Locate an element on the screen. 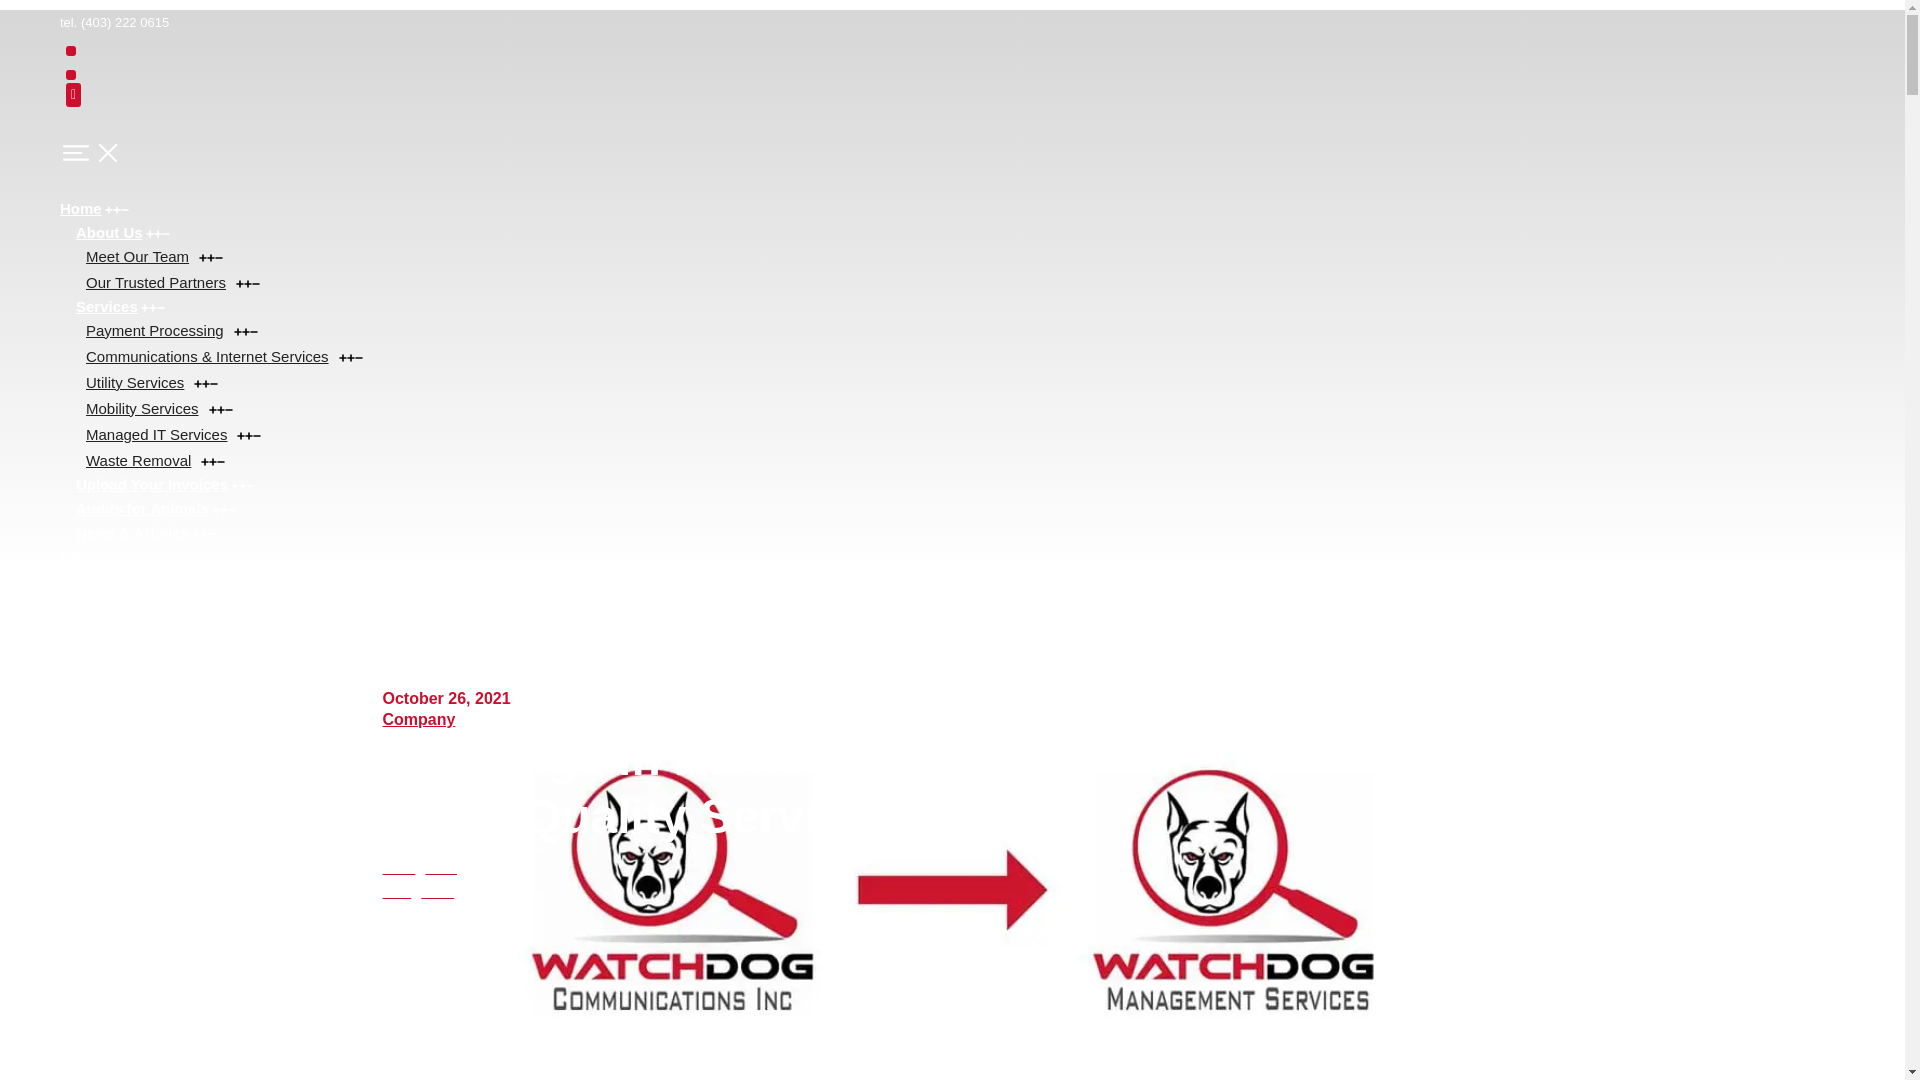  Mobility Services is located at coordinates (160, 408).